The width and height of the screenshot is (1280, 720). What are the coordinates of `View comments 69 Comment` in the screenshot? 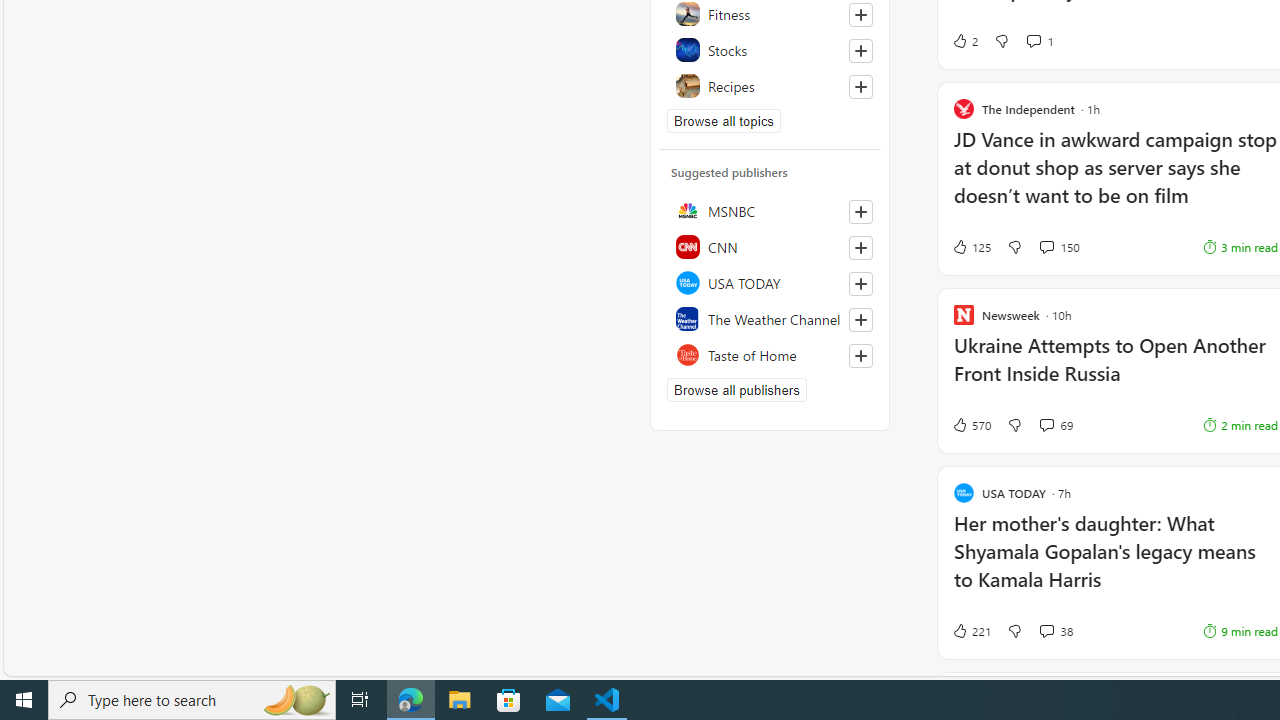 It's located at (1046, 424).